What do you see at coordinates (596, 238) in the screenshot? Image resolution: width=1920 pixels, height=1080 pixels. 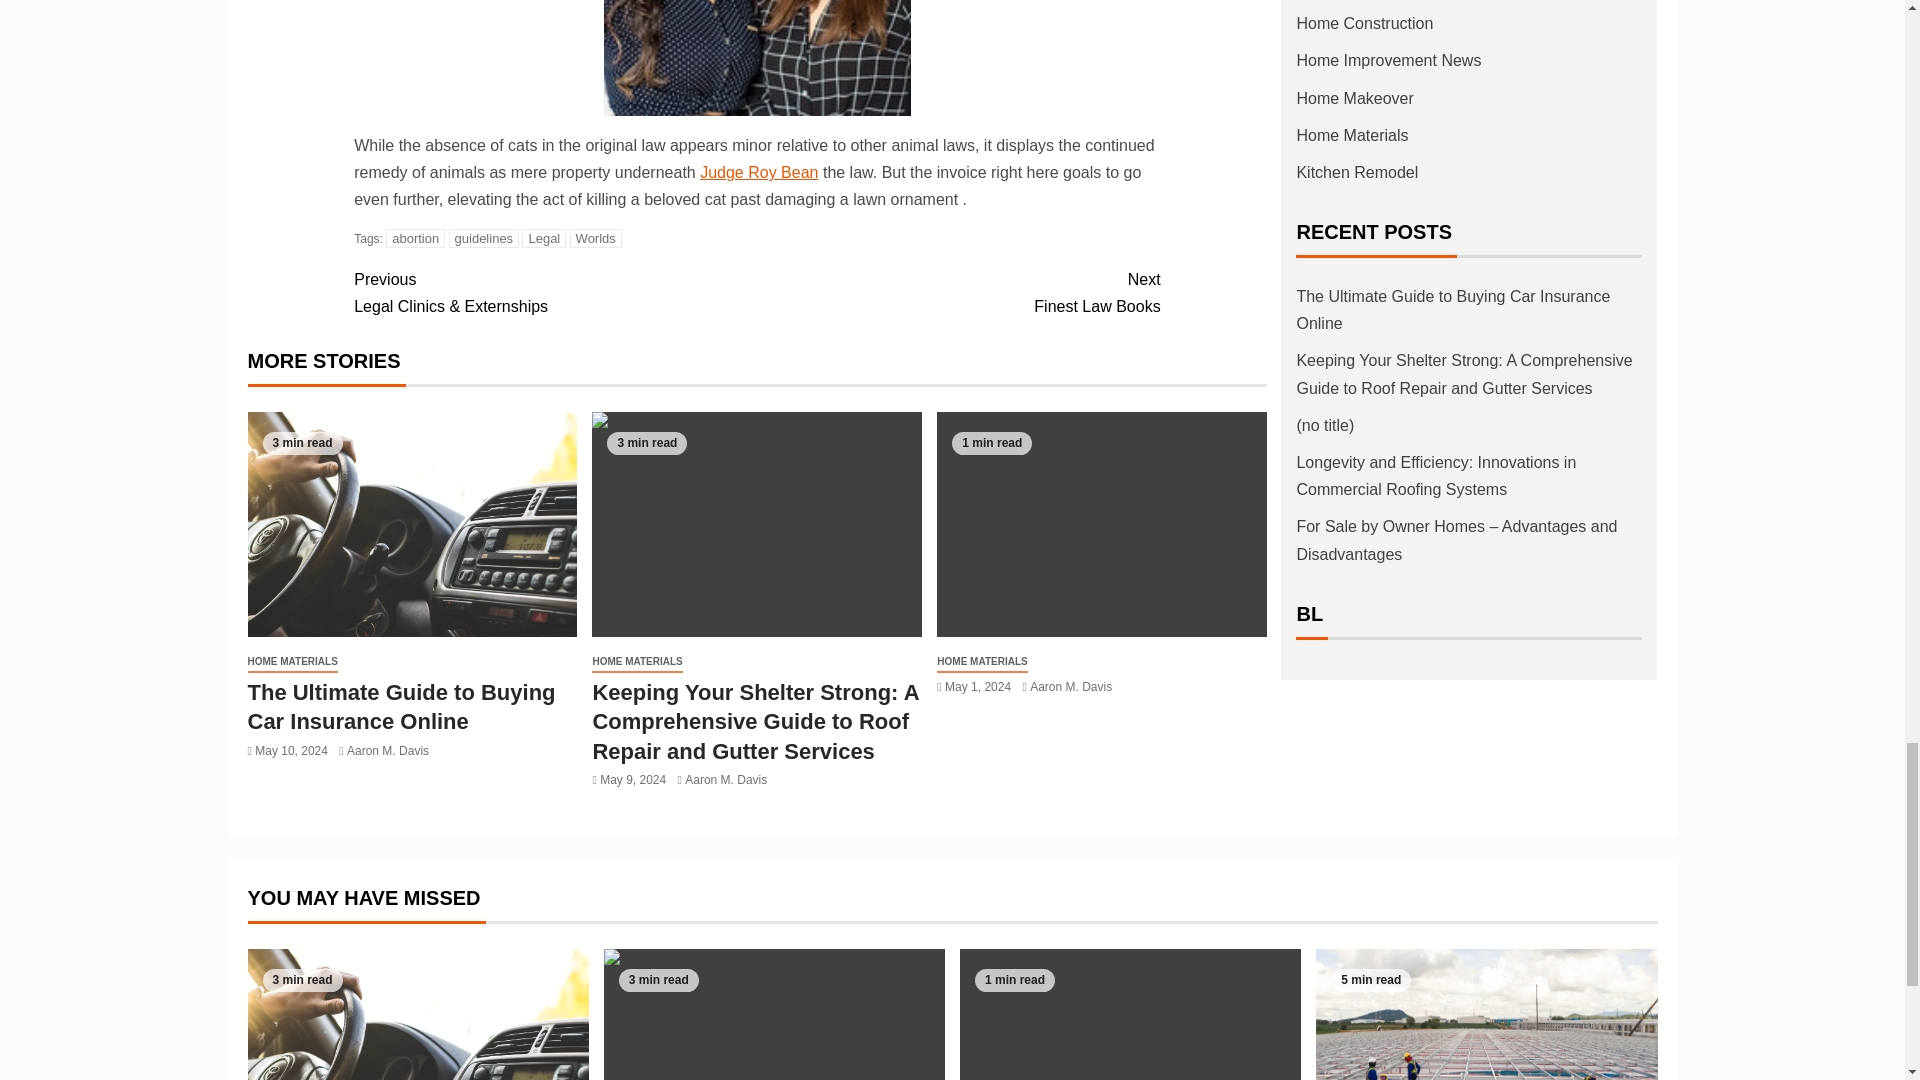 I see `Judge Roy Bean` at bounding box center [596, 238].